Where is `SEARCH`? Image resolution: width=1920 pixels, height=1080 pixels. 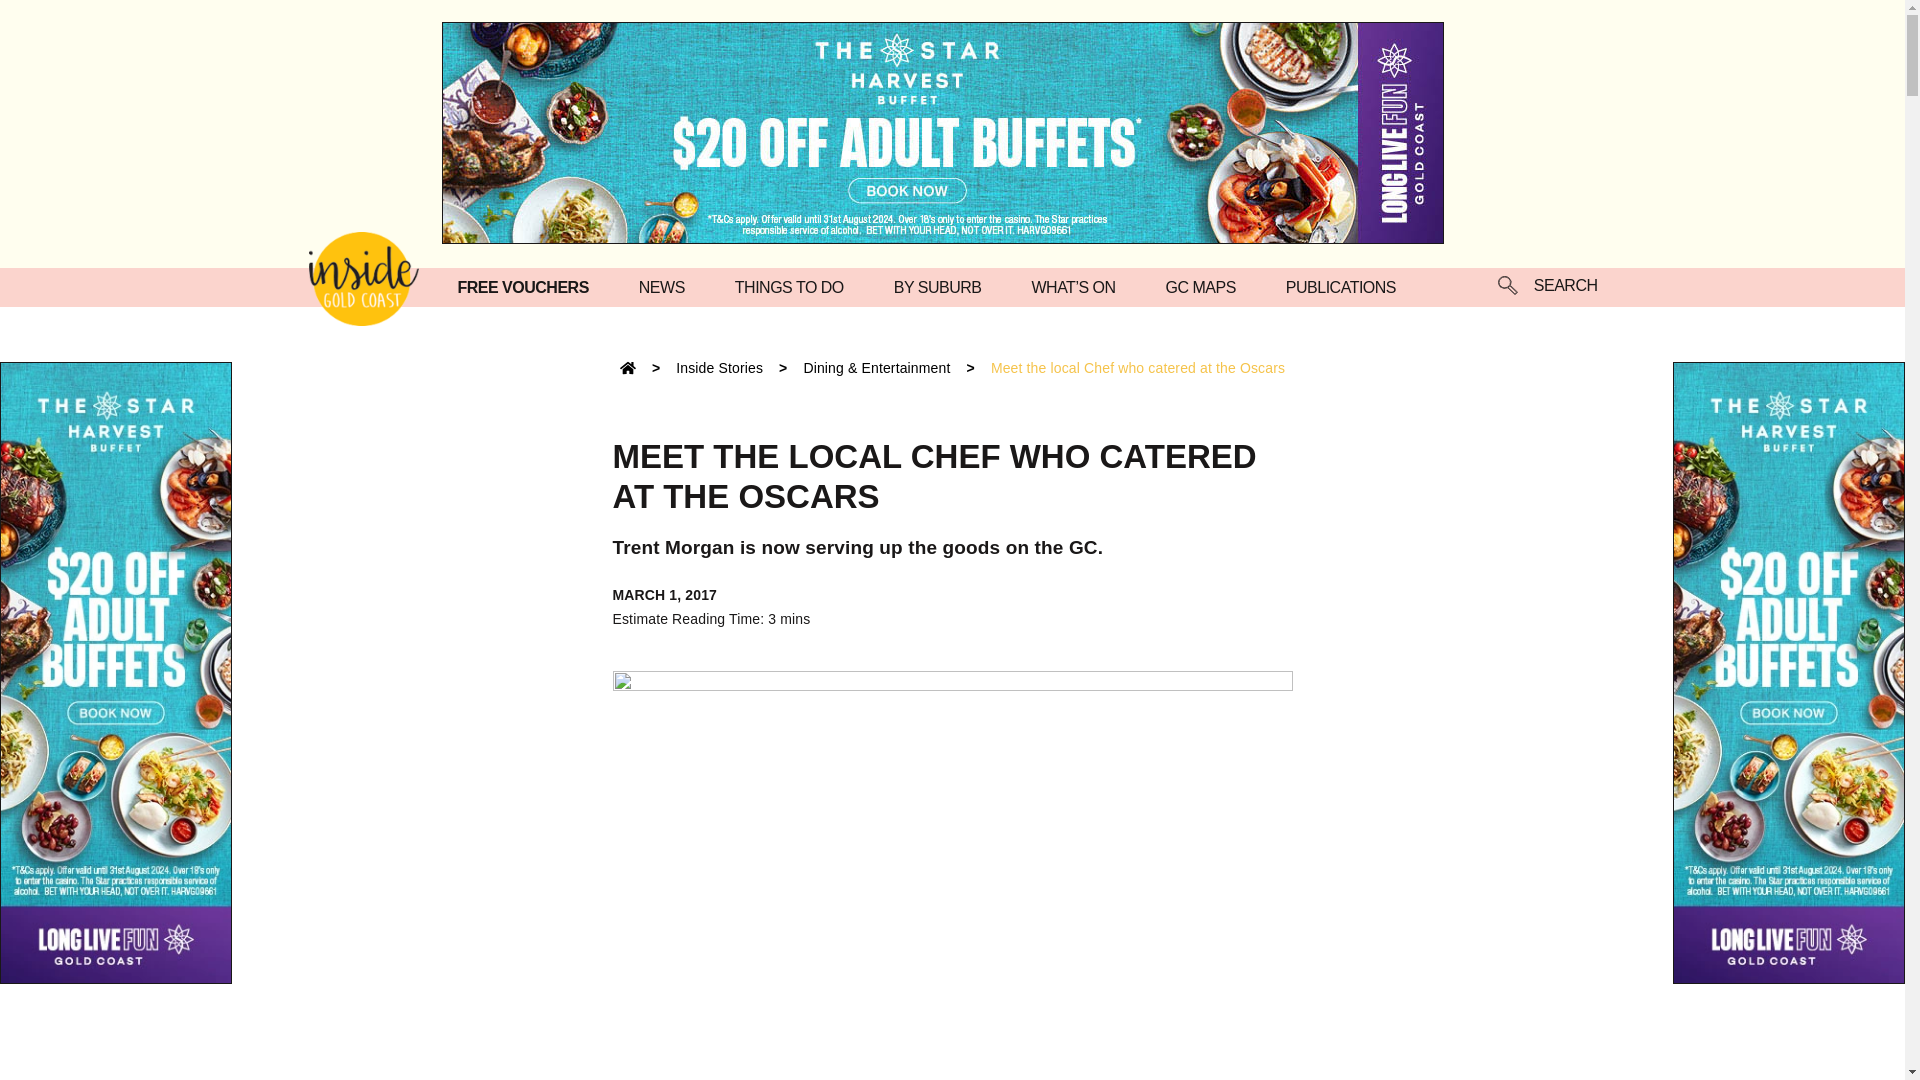 SEARCH is located at coordinates (1547, 287).